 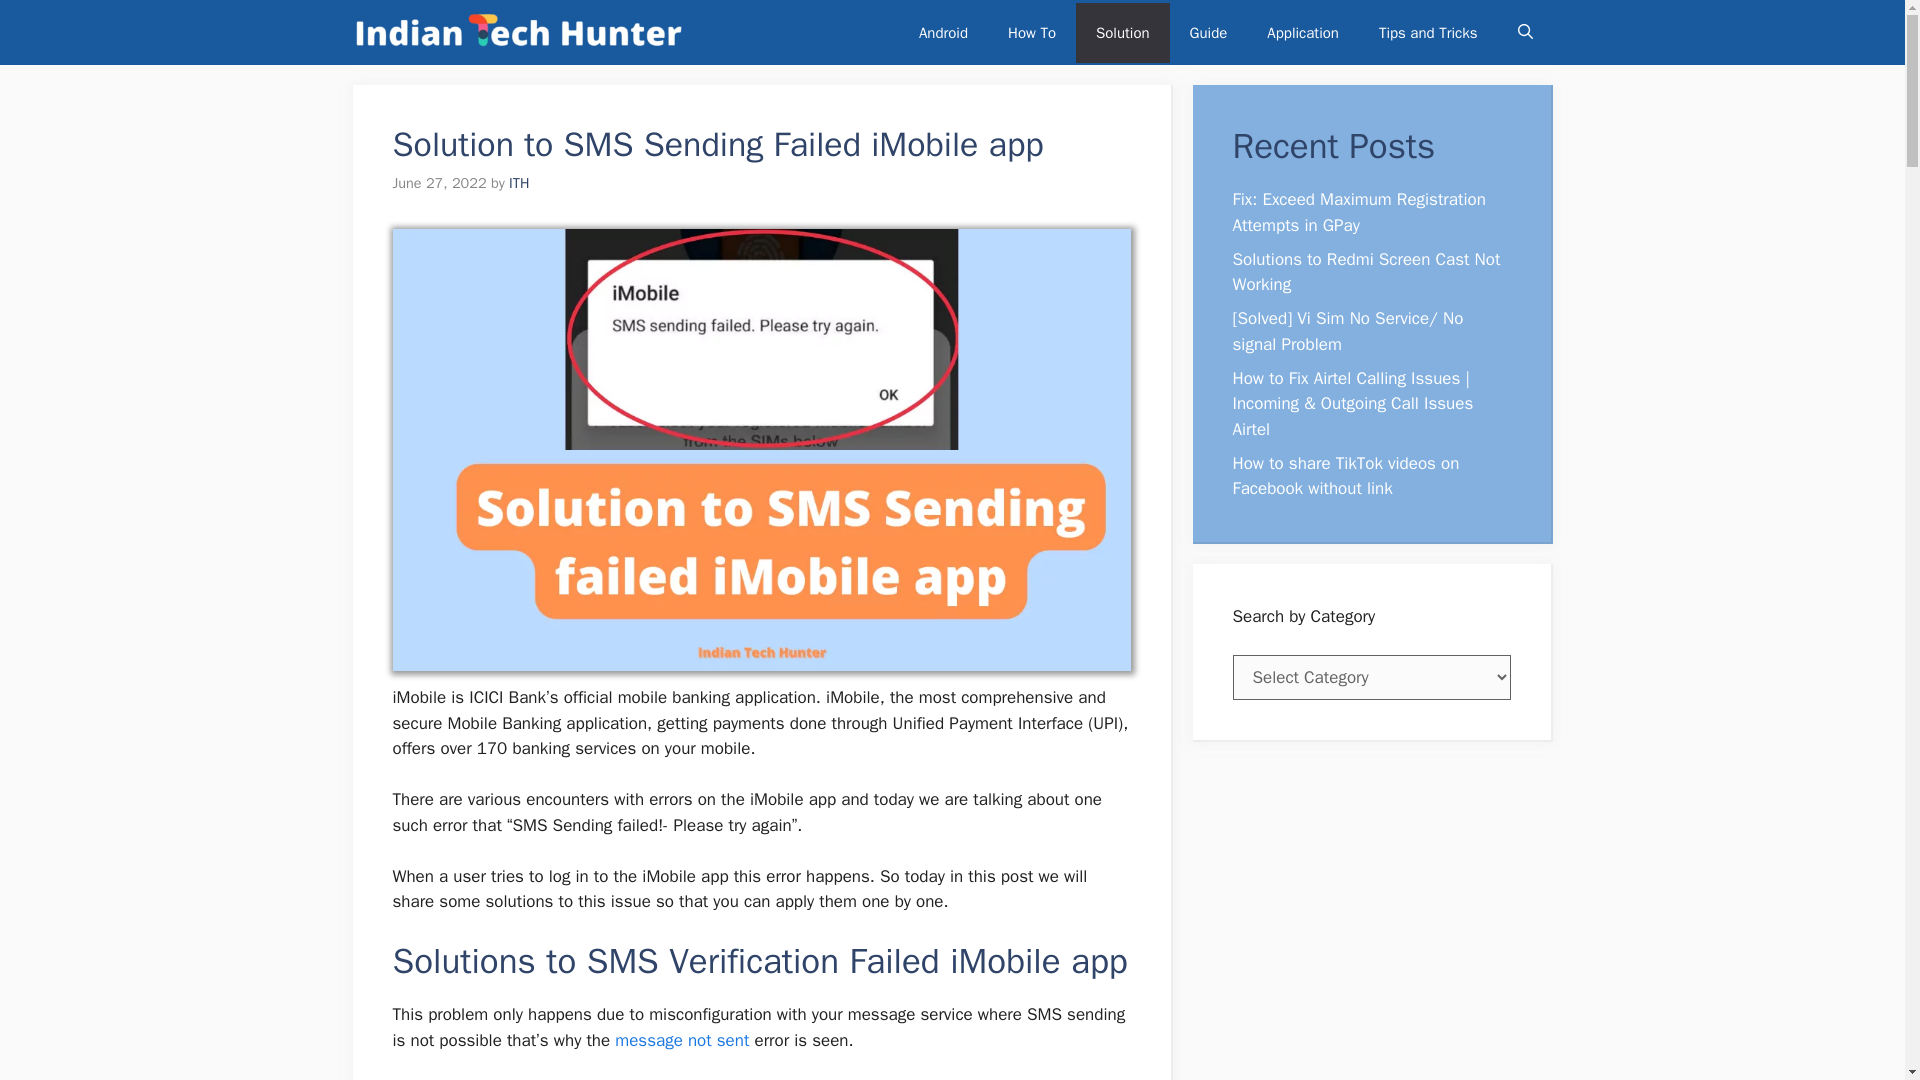 I want to click on Android, so click(x=943, y=32).